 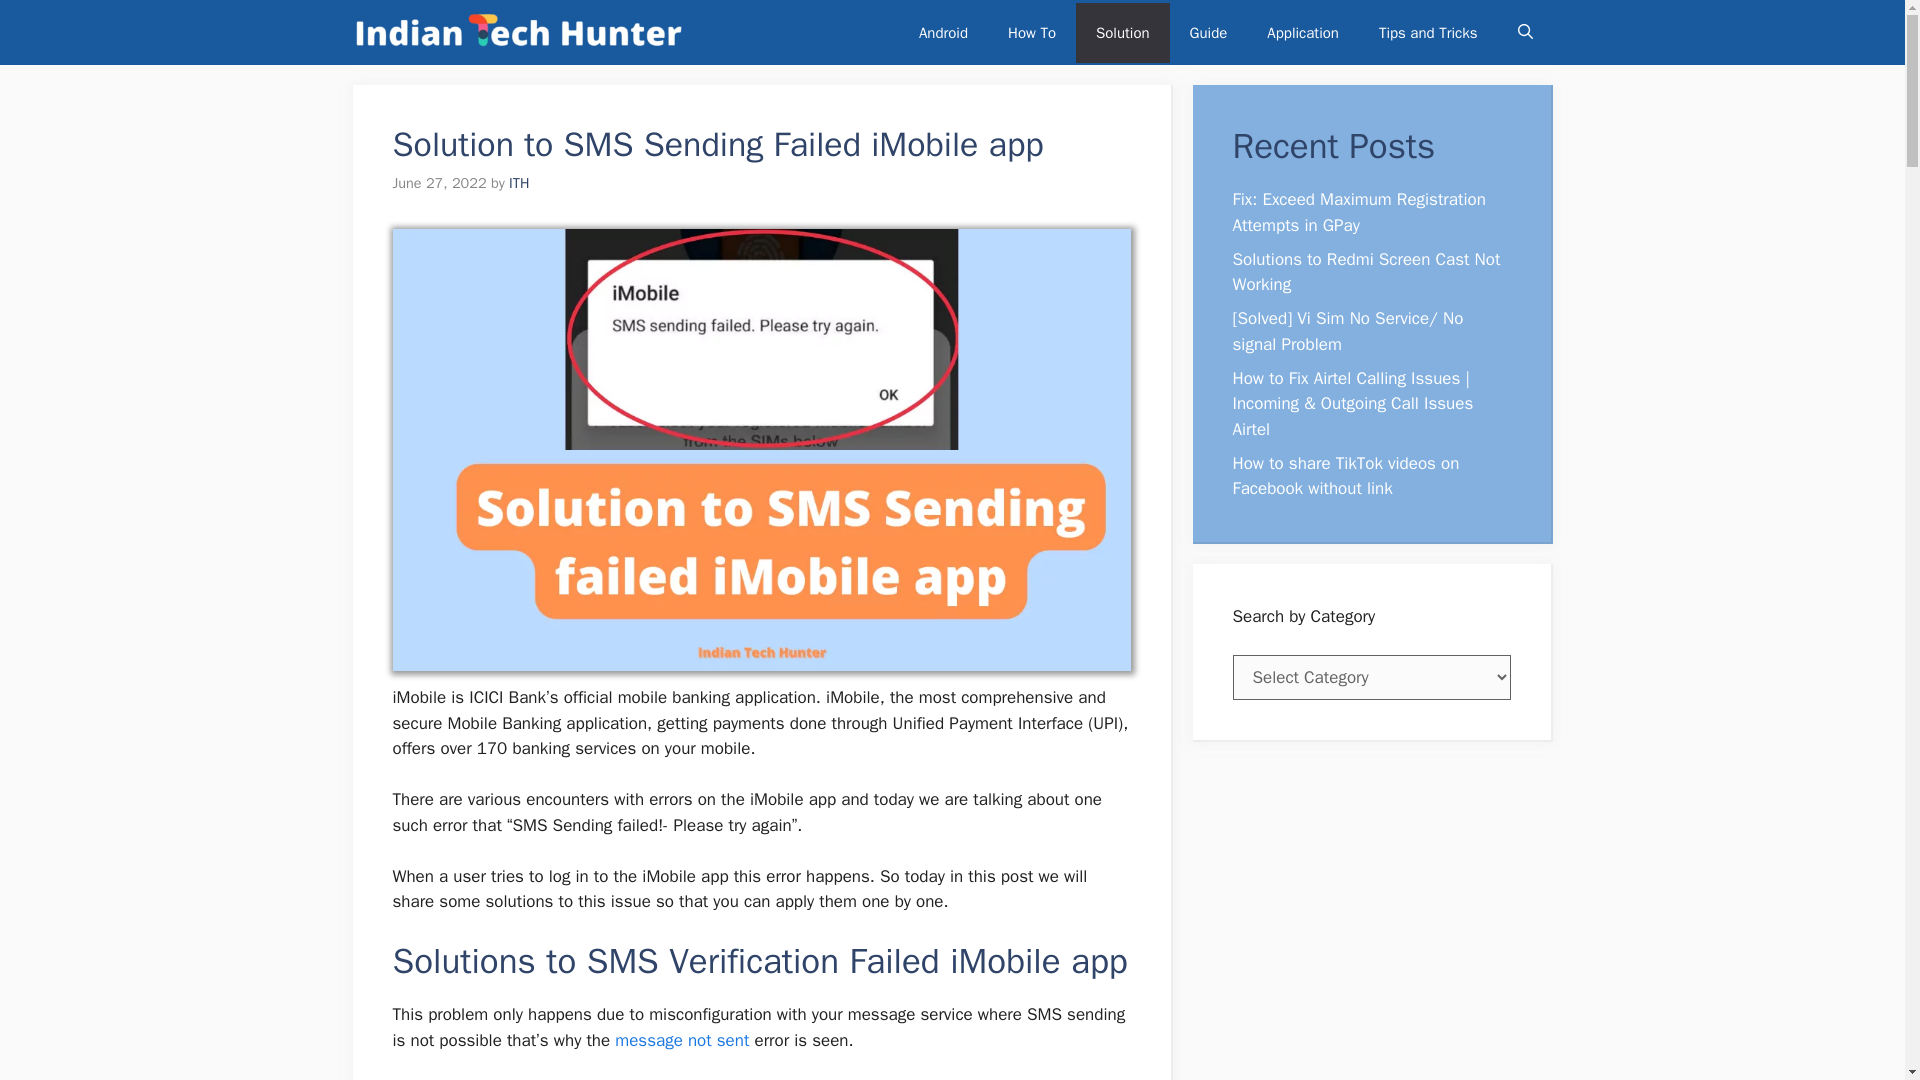 I want to click on Android, so click(x=943, y=32).